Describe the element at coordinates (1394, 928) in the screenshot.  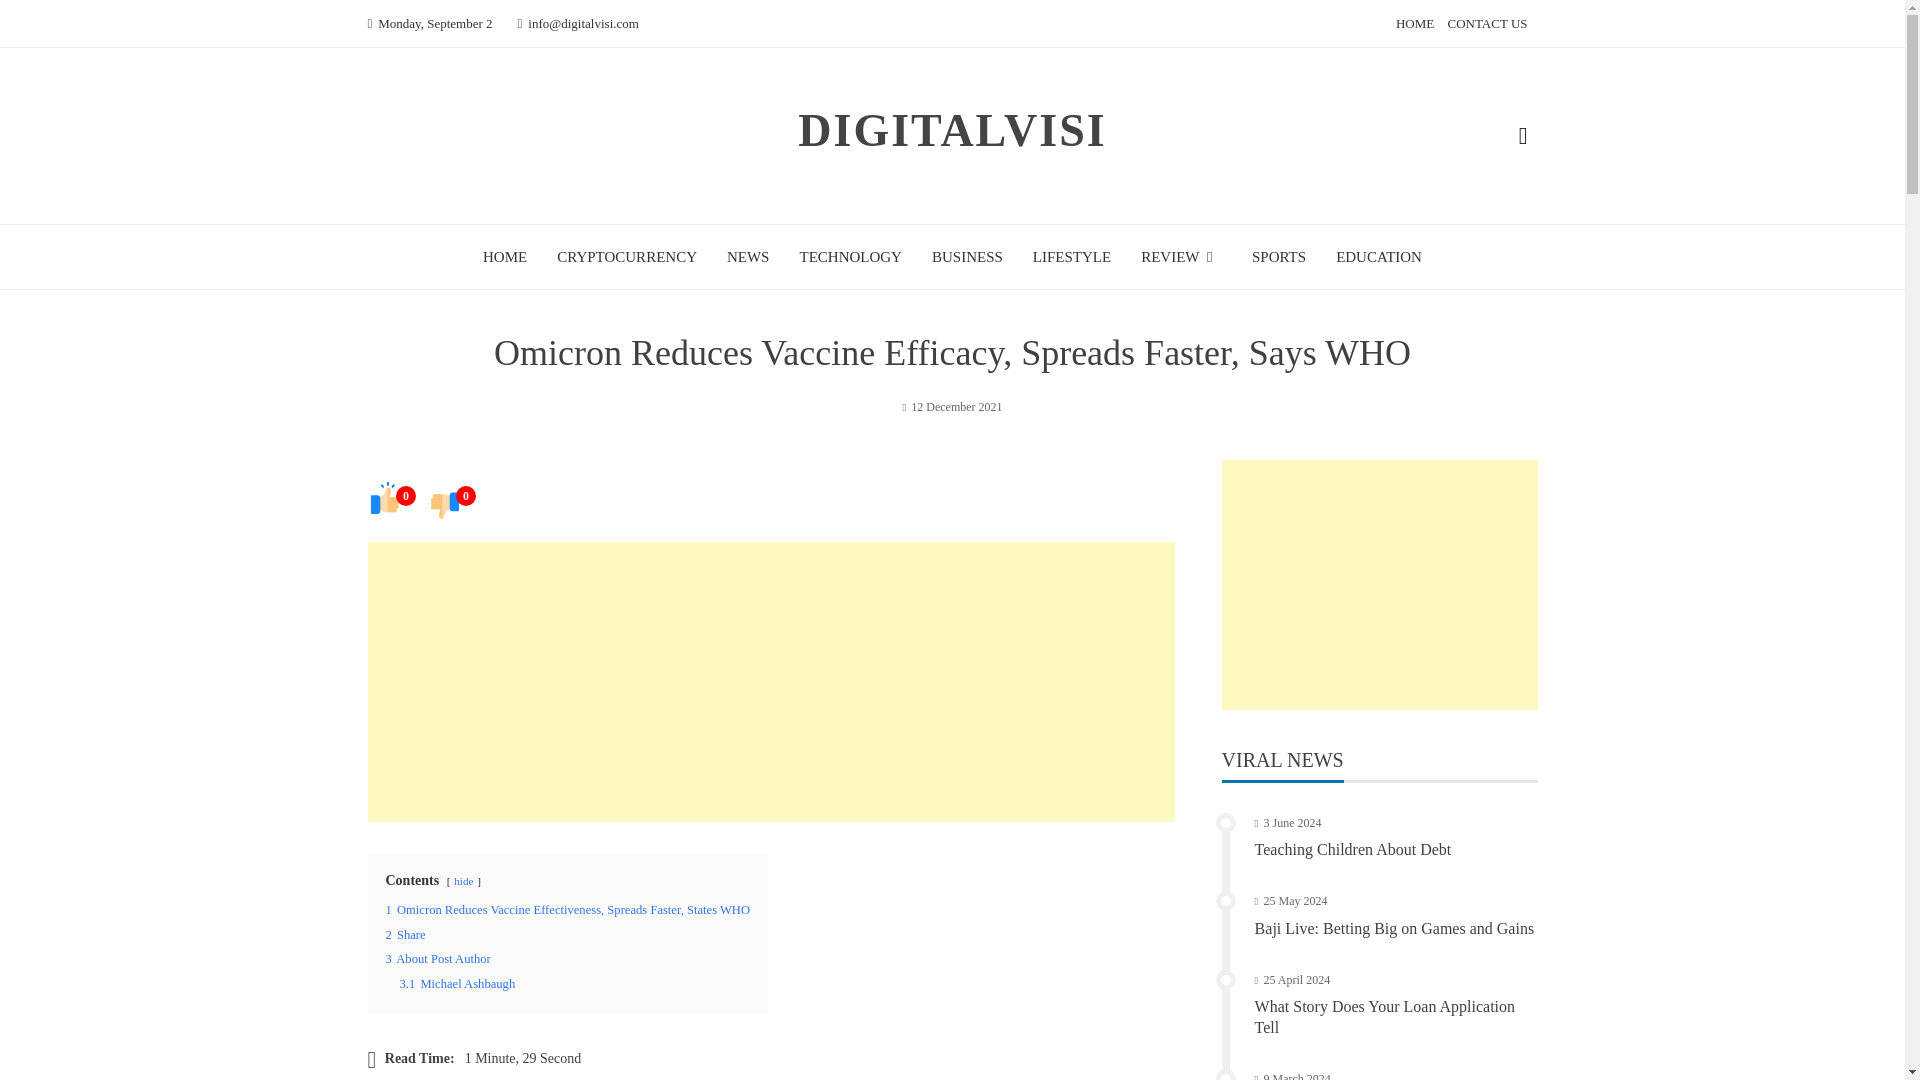
I see `Baji Live: Betting Big on Games and Gains` at that location.